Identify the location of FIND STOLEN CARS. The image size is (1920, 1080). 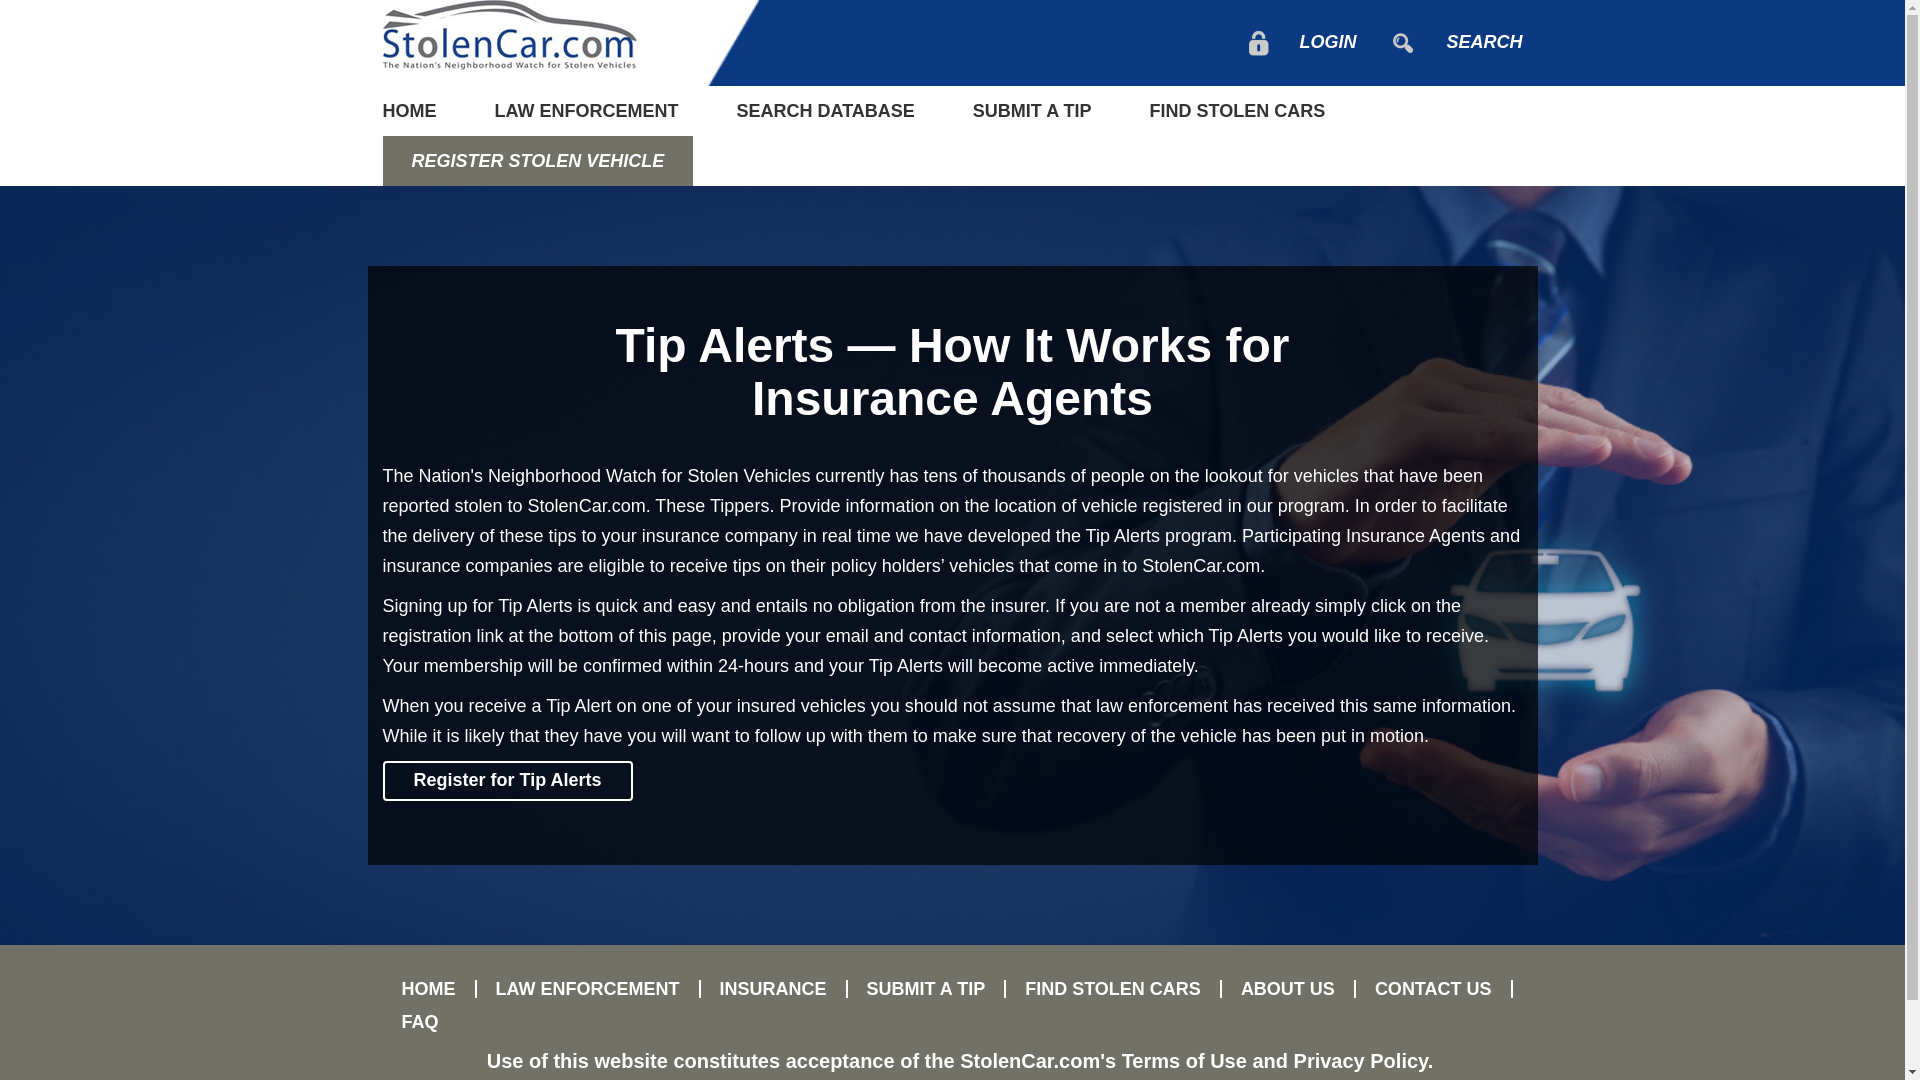
(1238, 111).